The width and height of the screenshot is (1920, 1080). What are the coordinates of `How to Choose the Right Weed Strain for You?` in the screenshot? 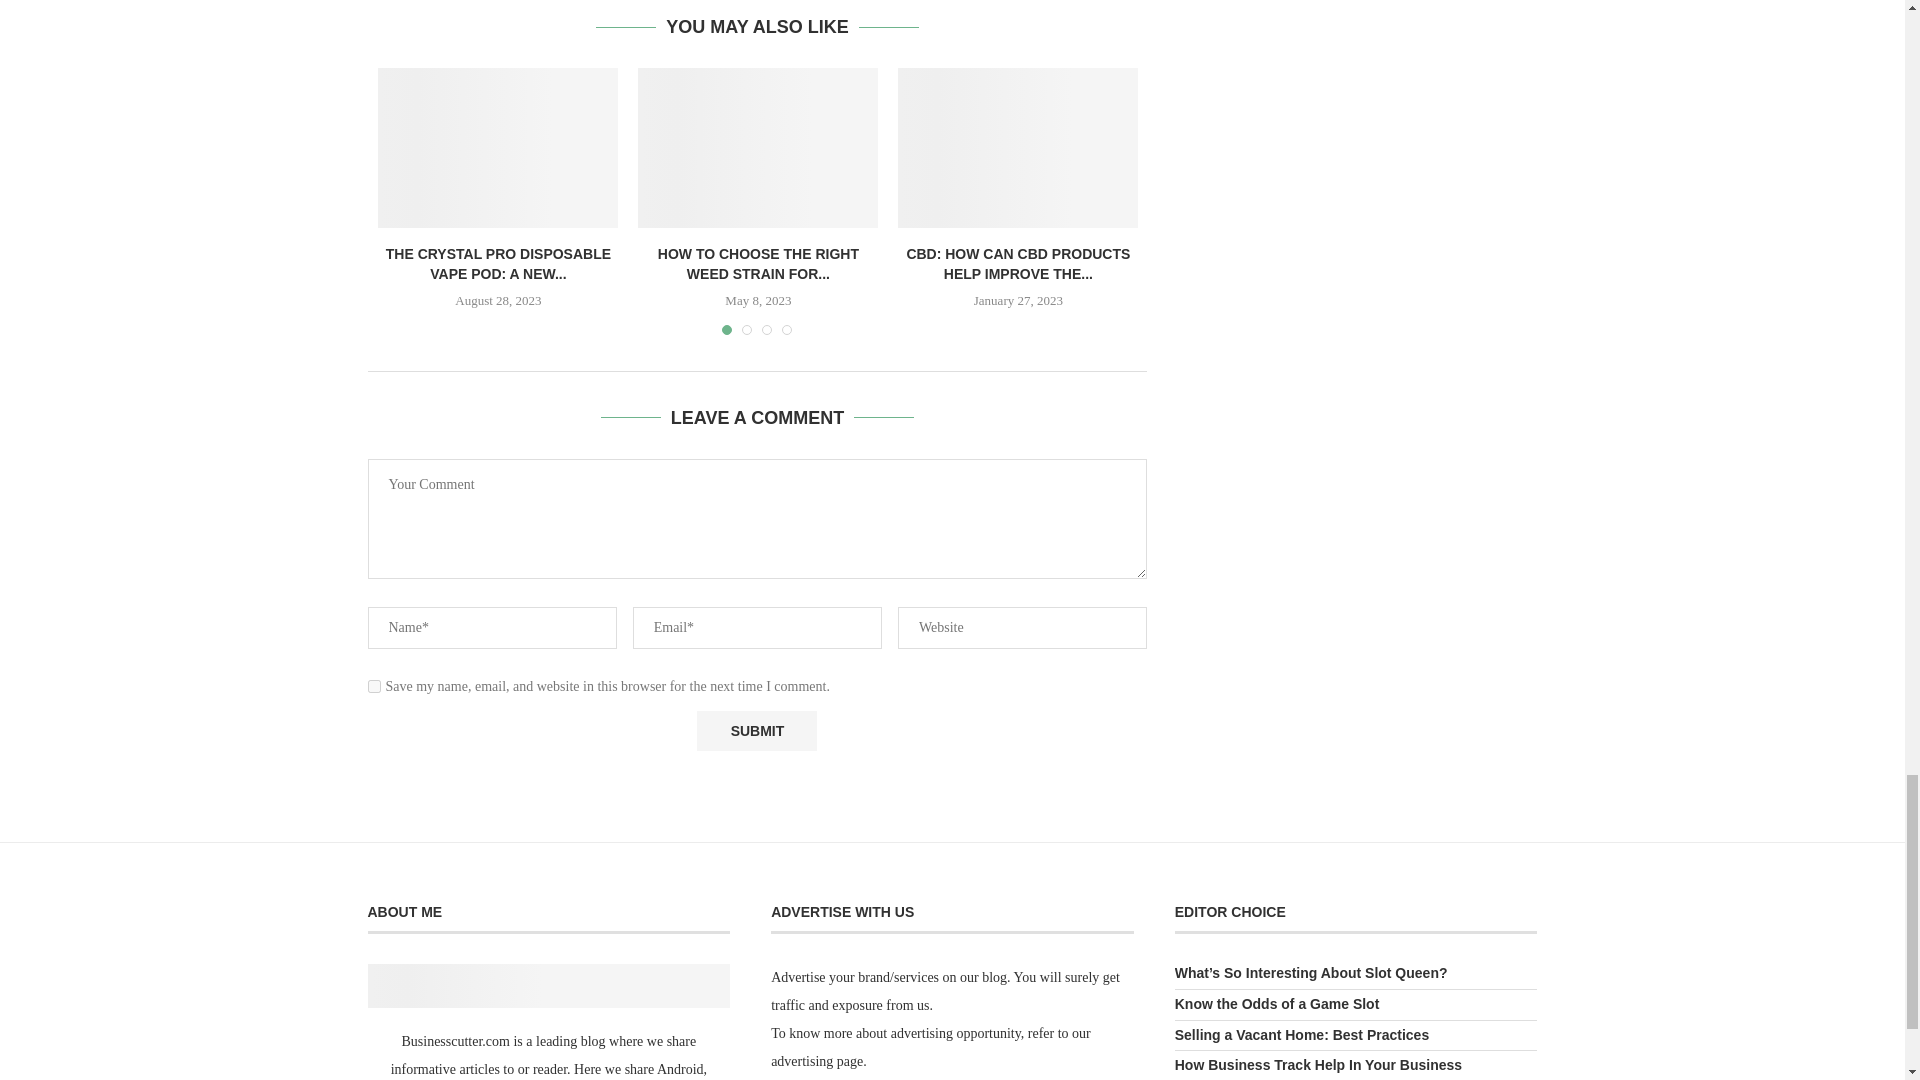 It's located at (757, 148).